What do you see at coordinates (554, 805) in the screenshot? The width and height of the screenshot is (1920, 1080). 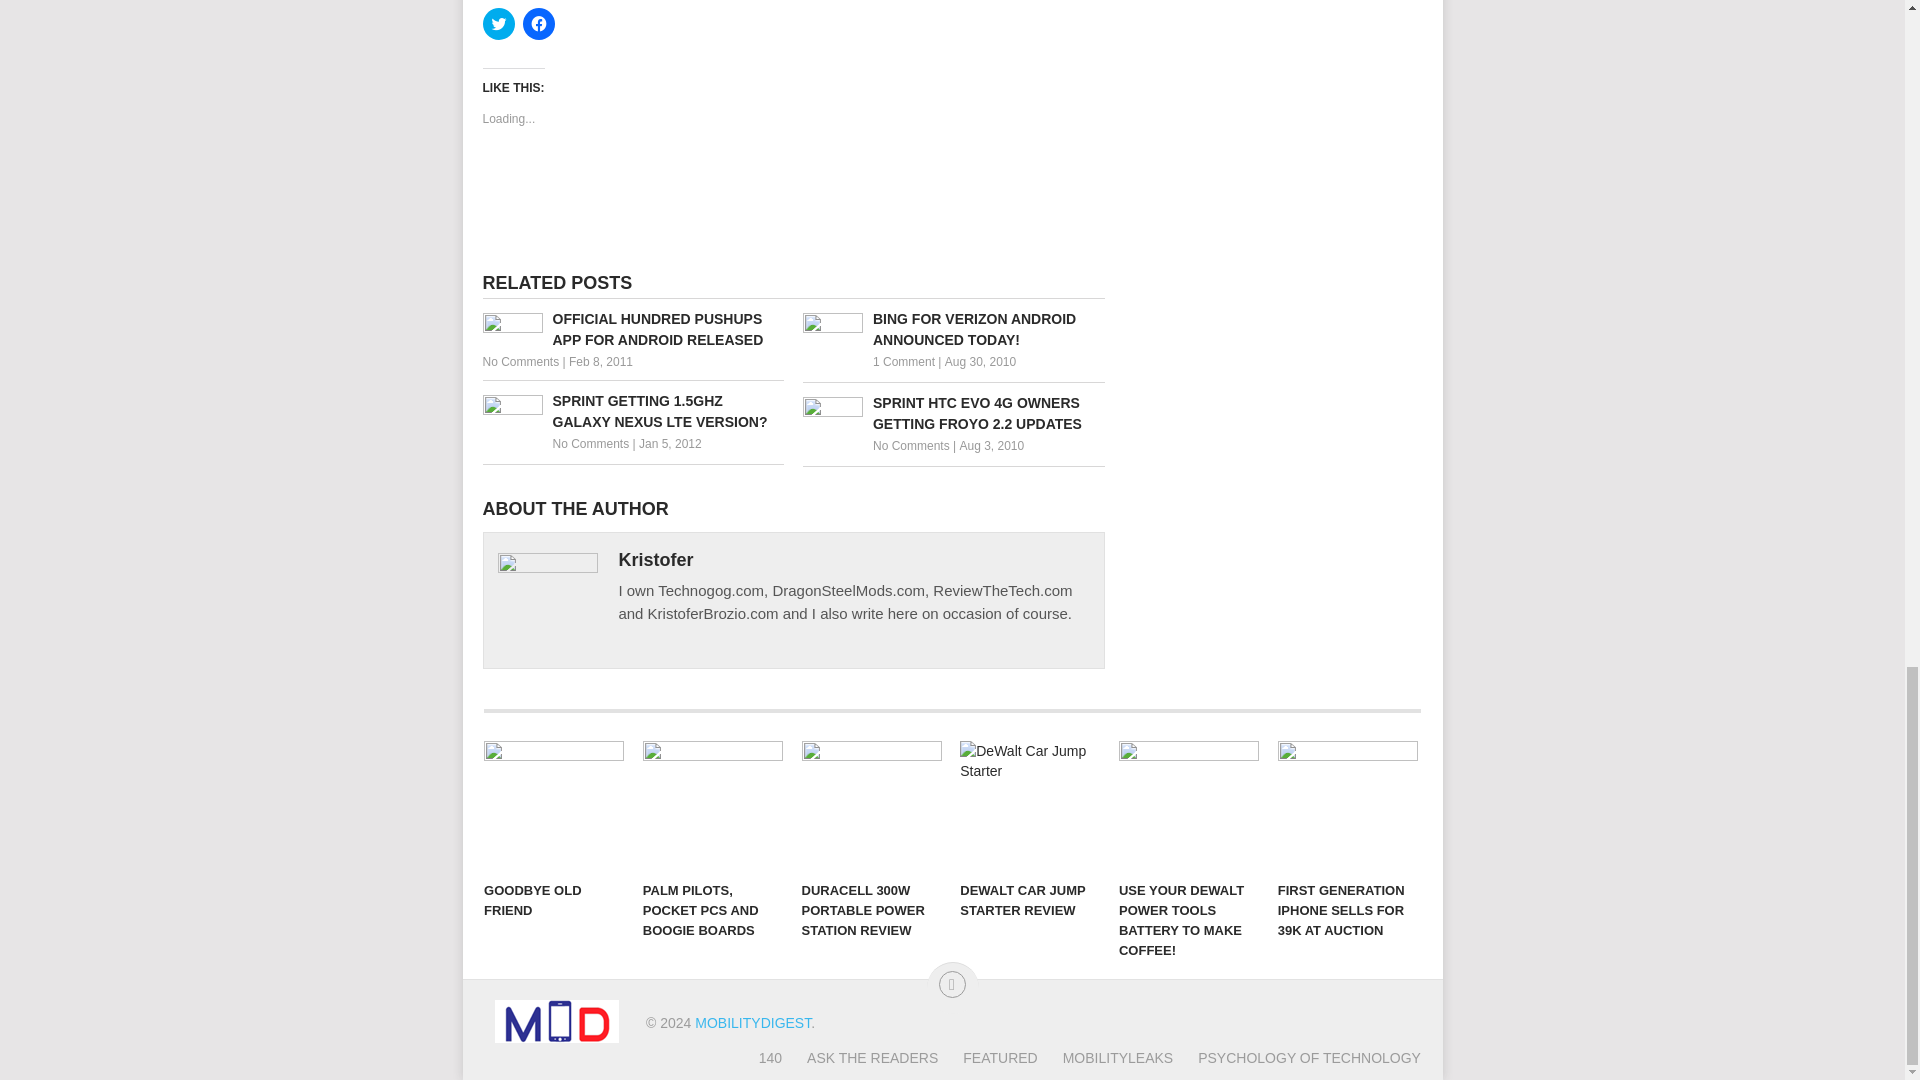 I see `GOODBYE OLD FRIEND` at bounding box center [554, 805].